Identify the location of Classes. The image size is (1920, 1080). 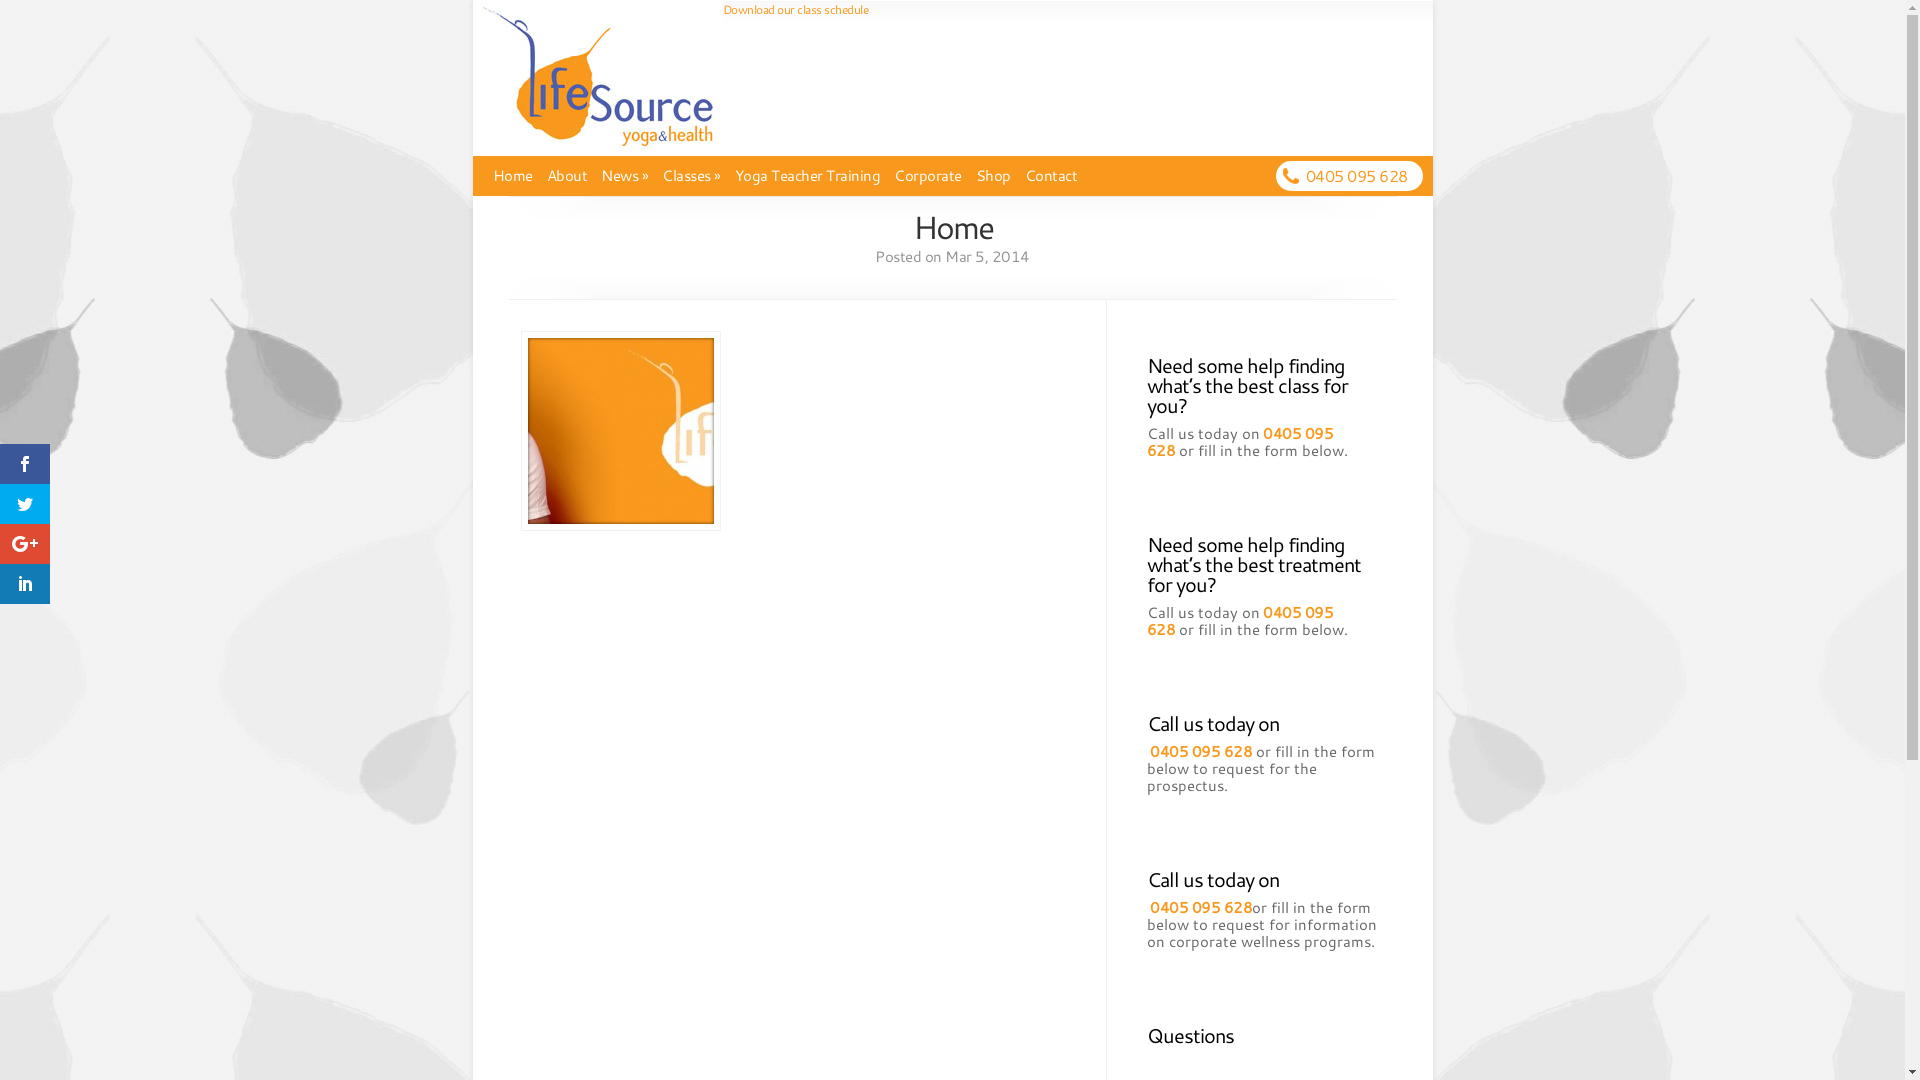
(692, 176).